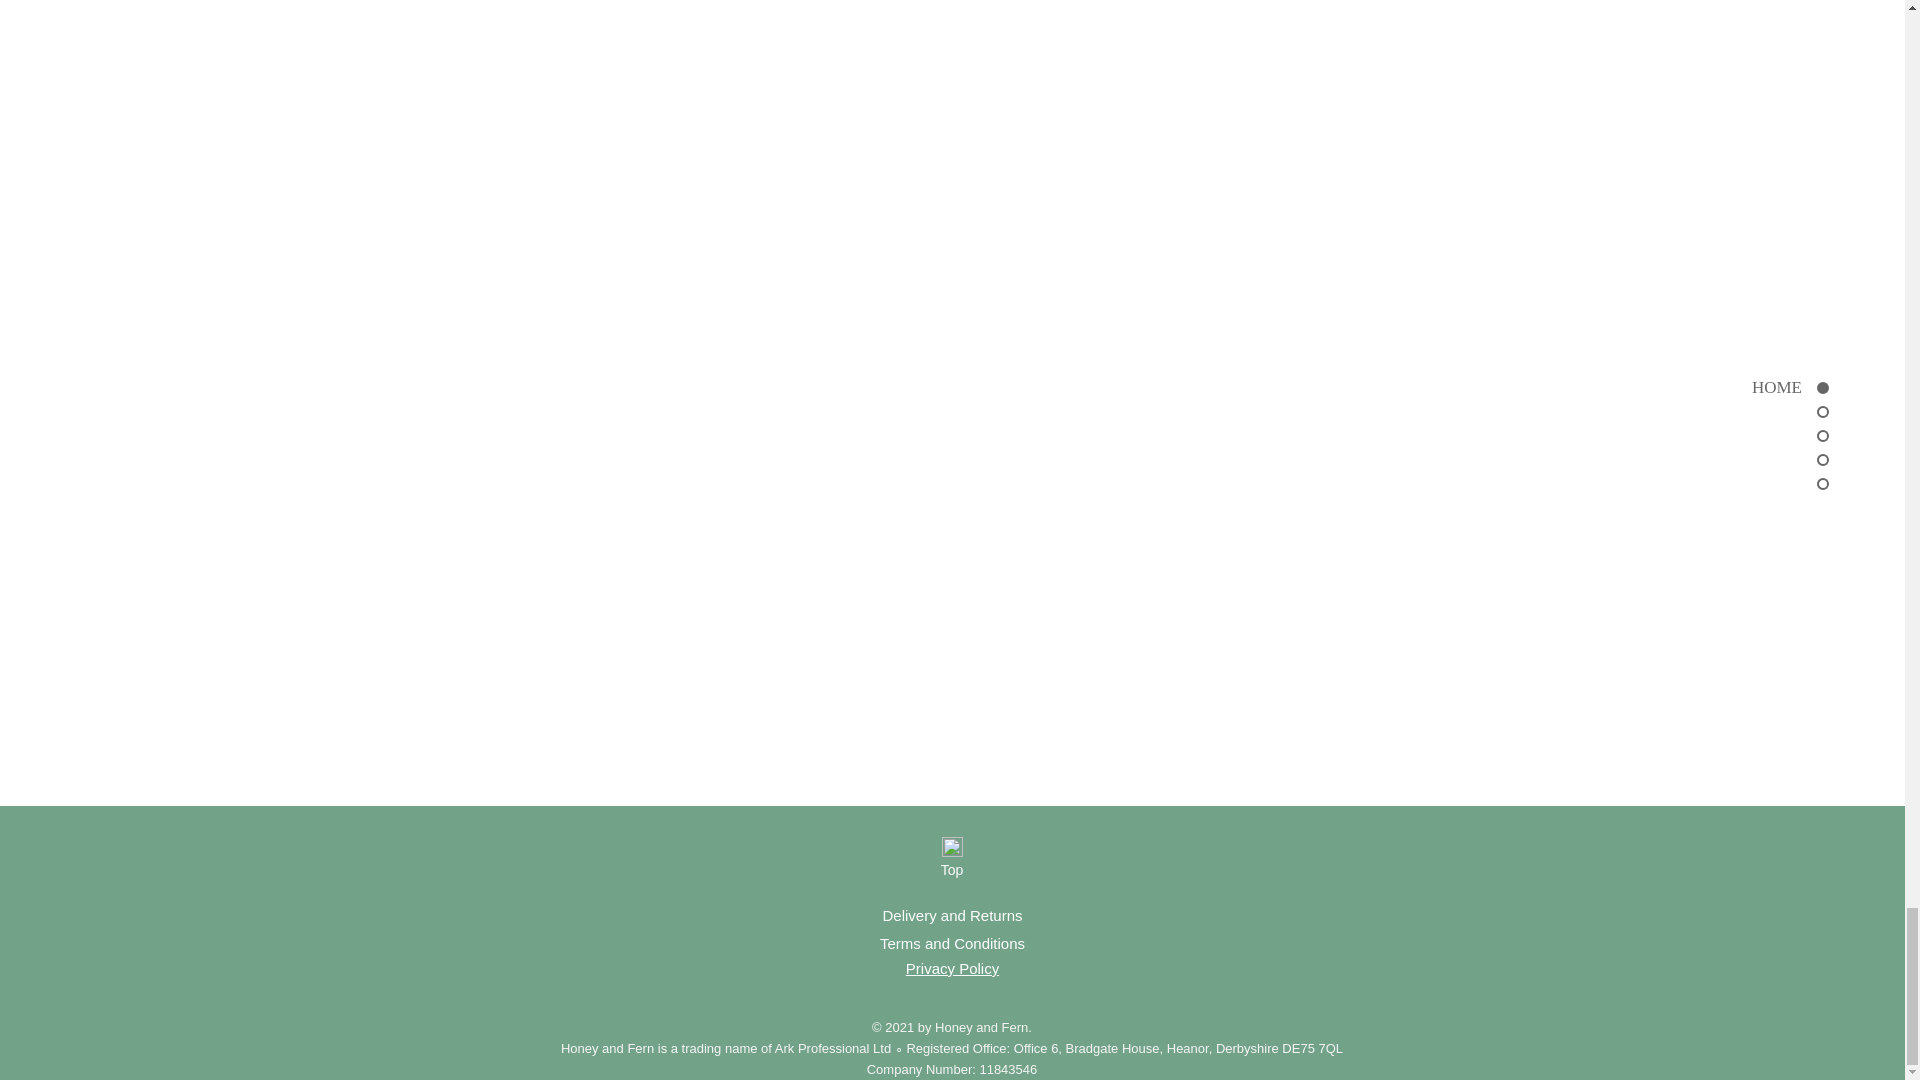  Describe the element at coordinates (952, 968) in the screenshot. I see `Privacy Policy` at that location.